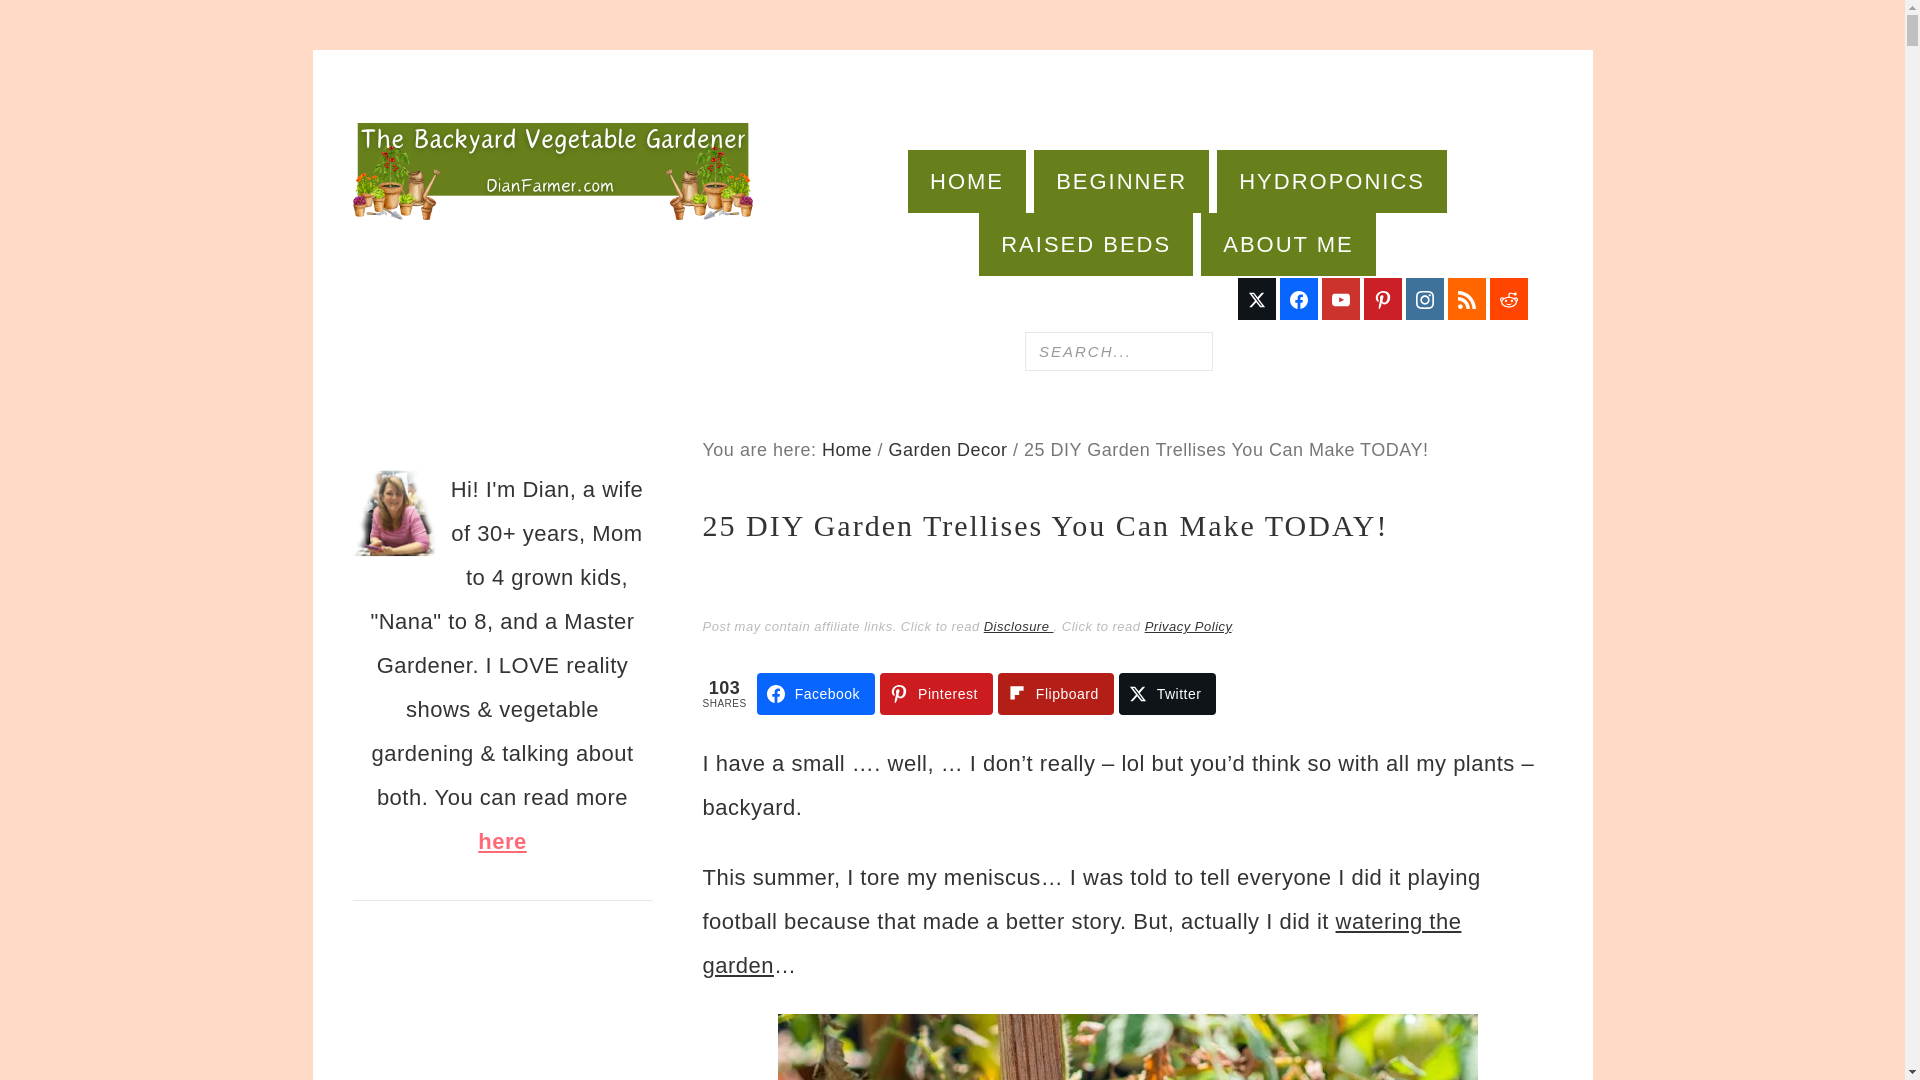  What do you see at coordinates (816, 693) in the screenshot?
I see `Facebook` at bounding box center [816, 693].